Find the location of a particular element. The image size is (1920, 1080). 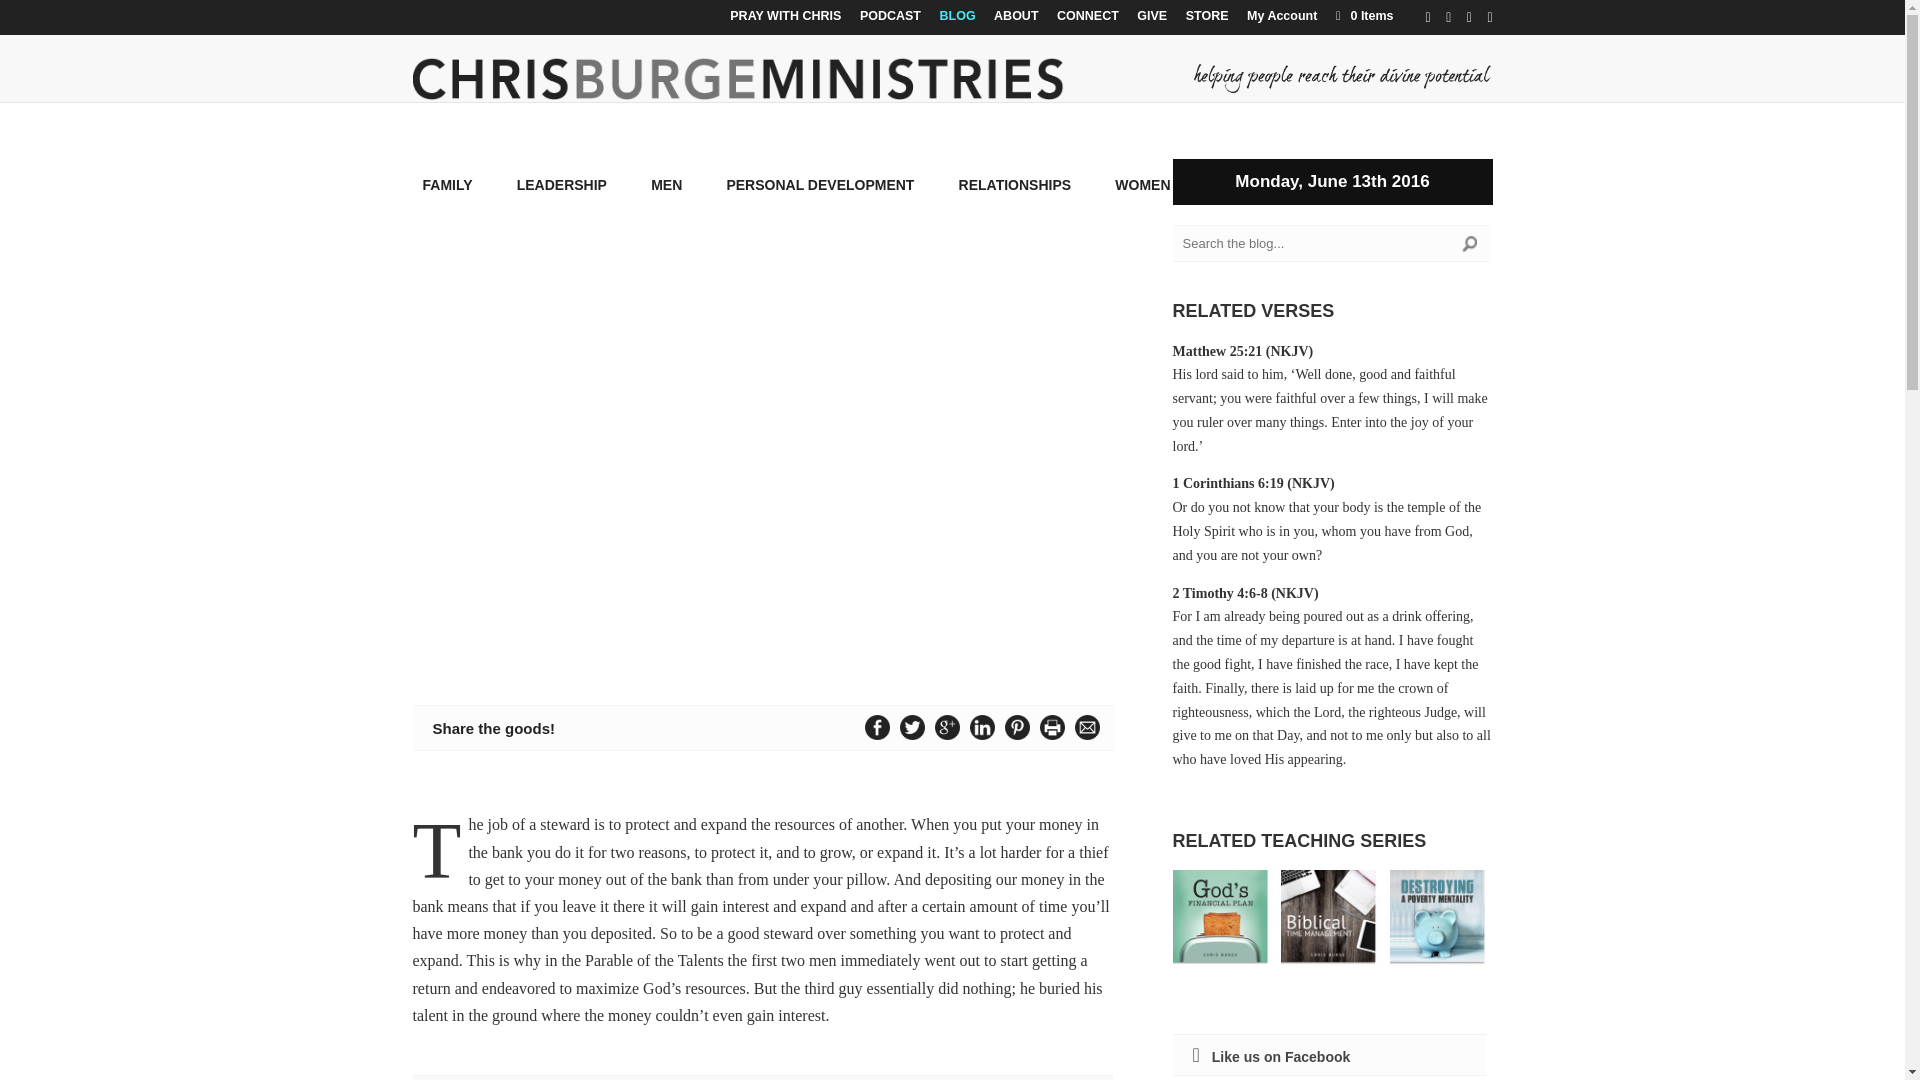

Email this page is located at coordinates (1087, 727).